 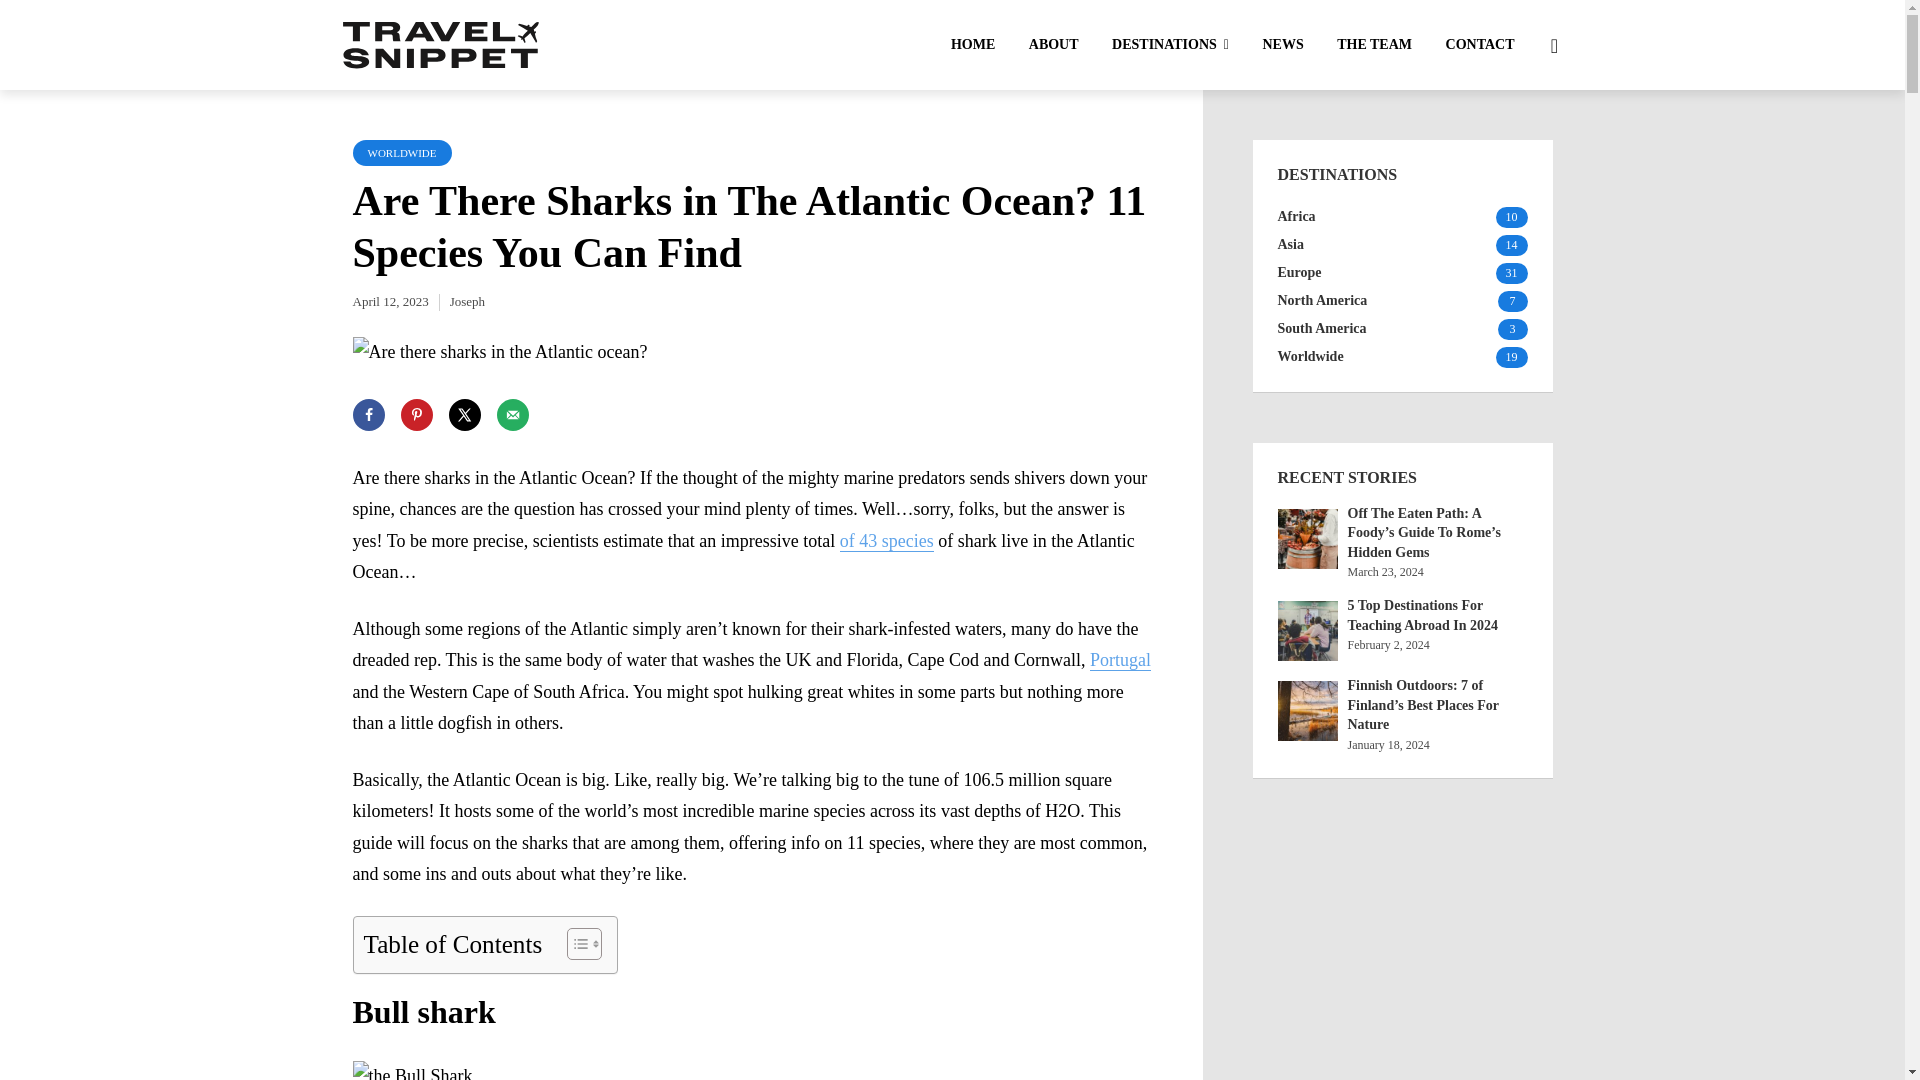 I want to click on Save to Pinterest, so click(x=416, y=414).